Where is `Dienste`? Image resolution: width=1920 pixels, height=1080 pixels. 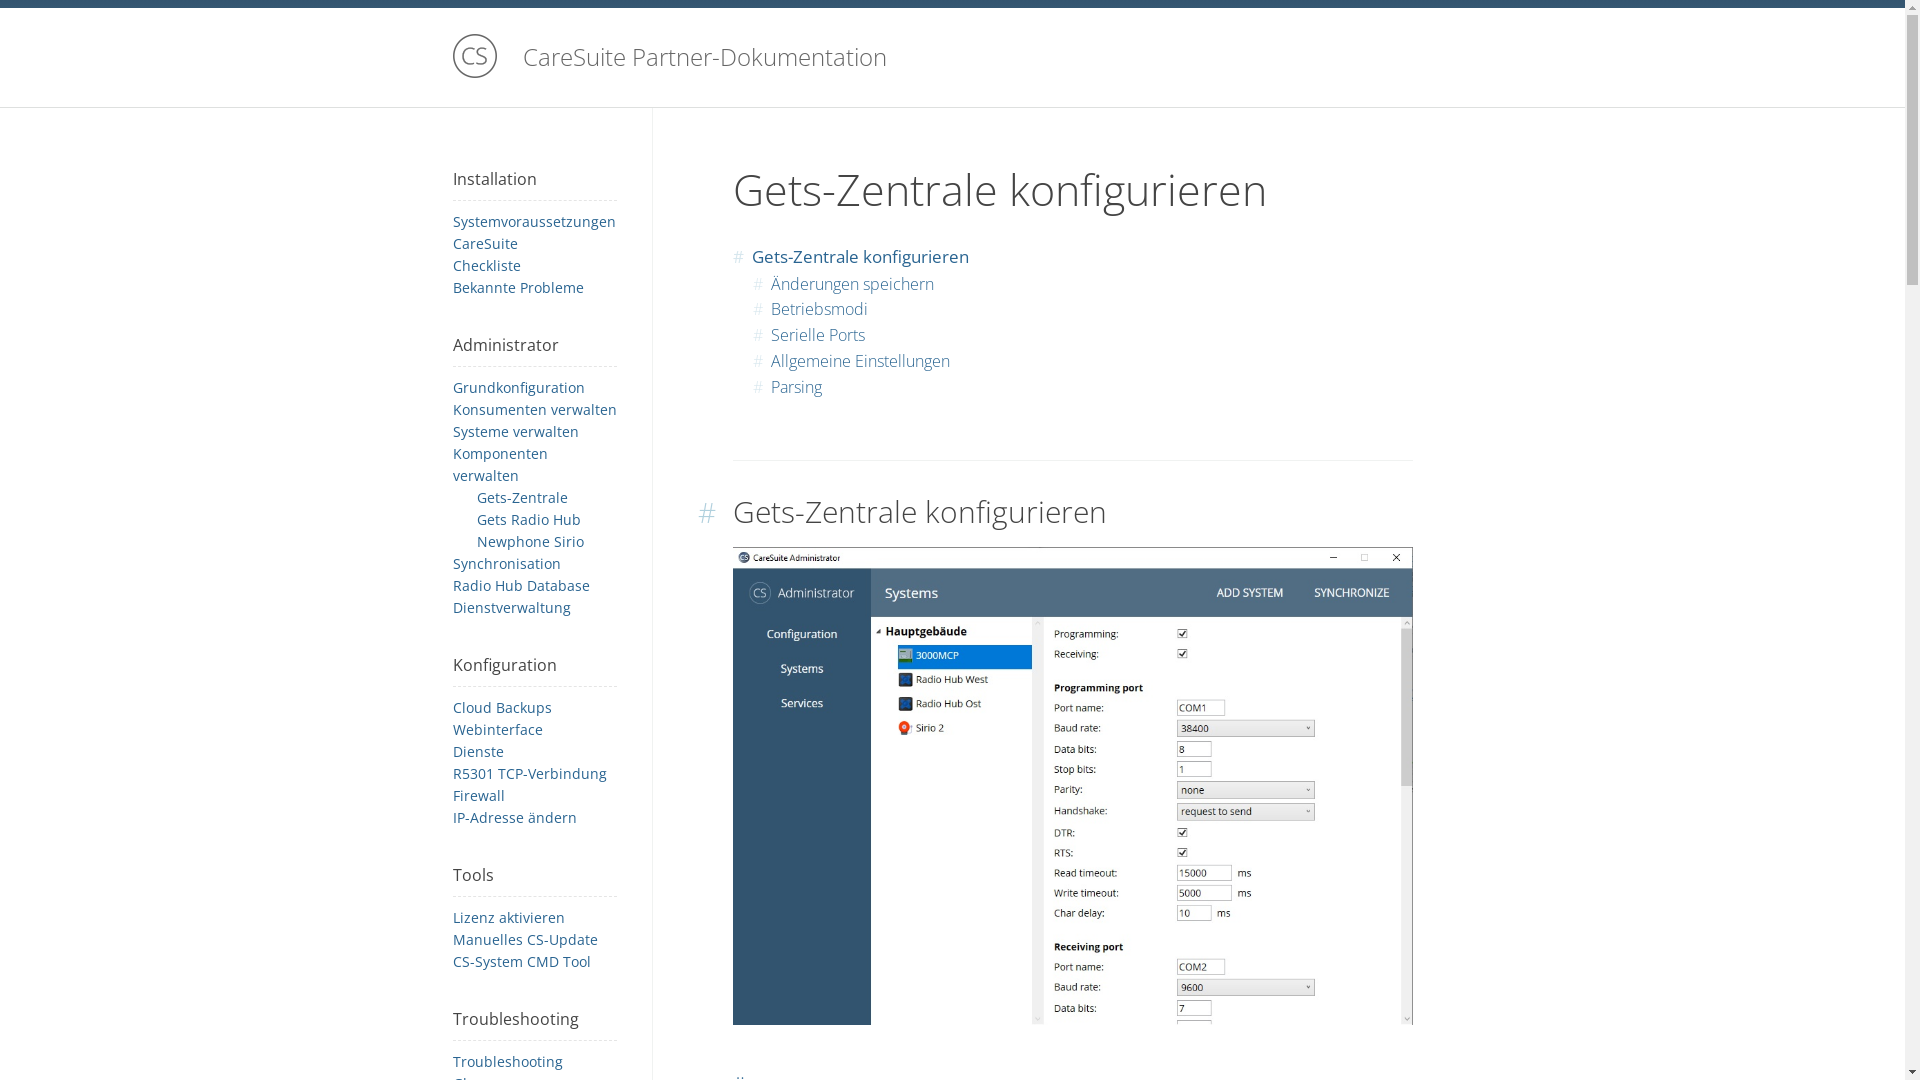 Dienste is located at coordinates (478, 752).